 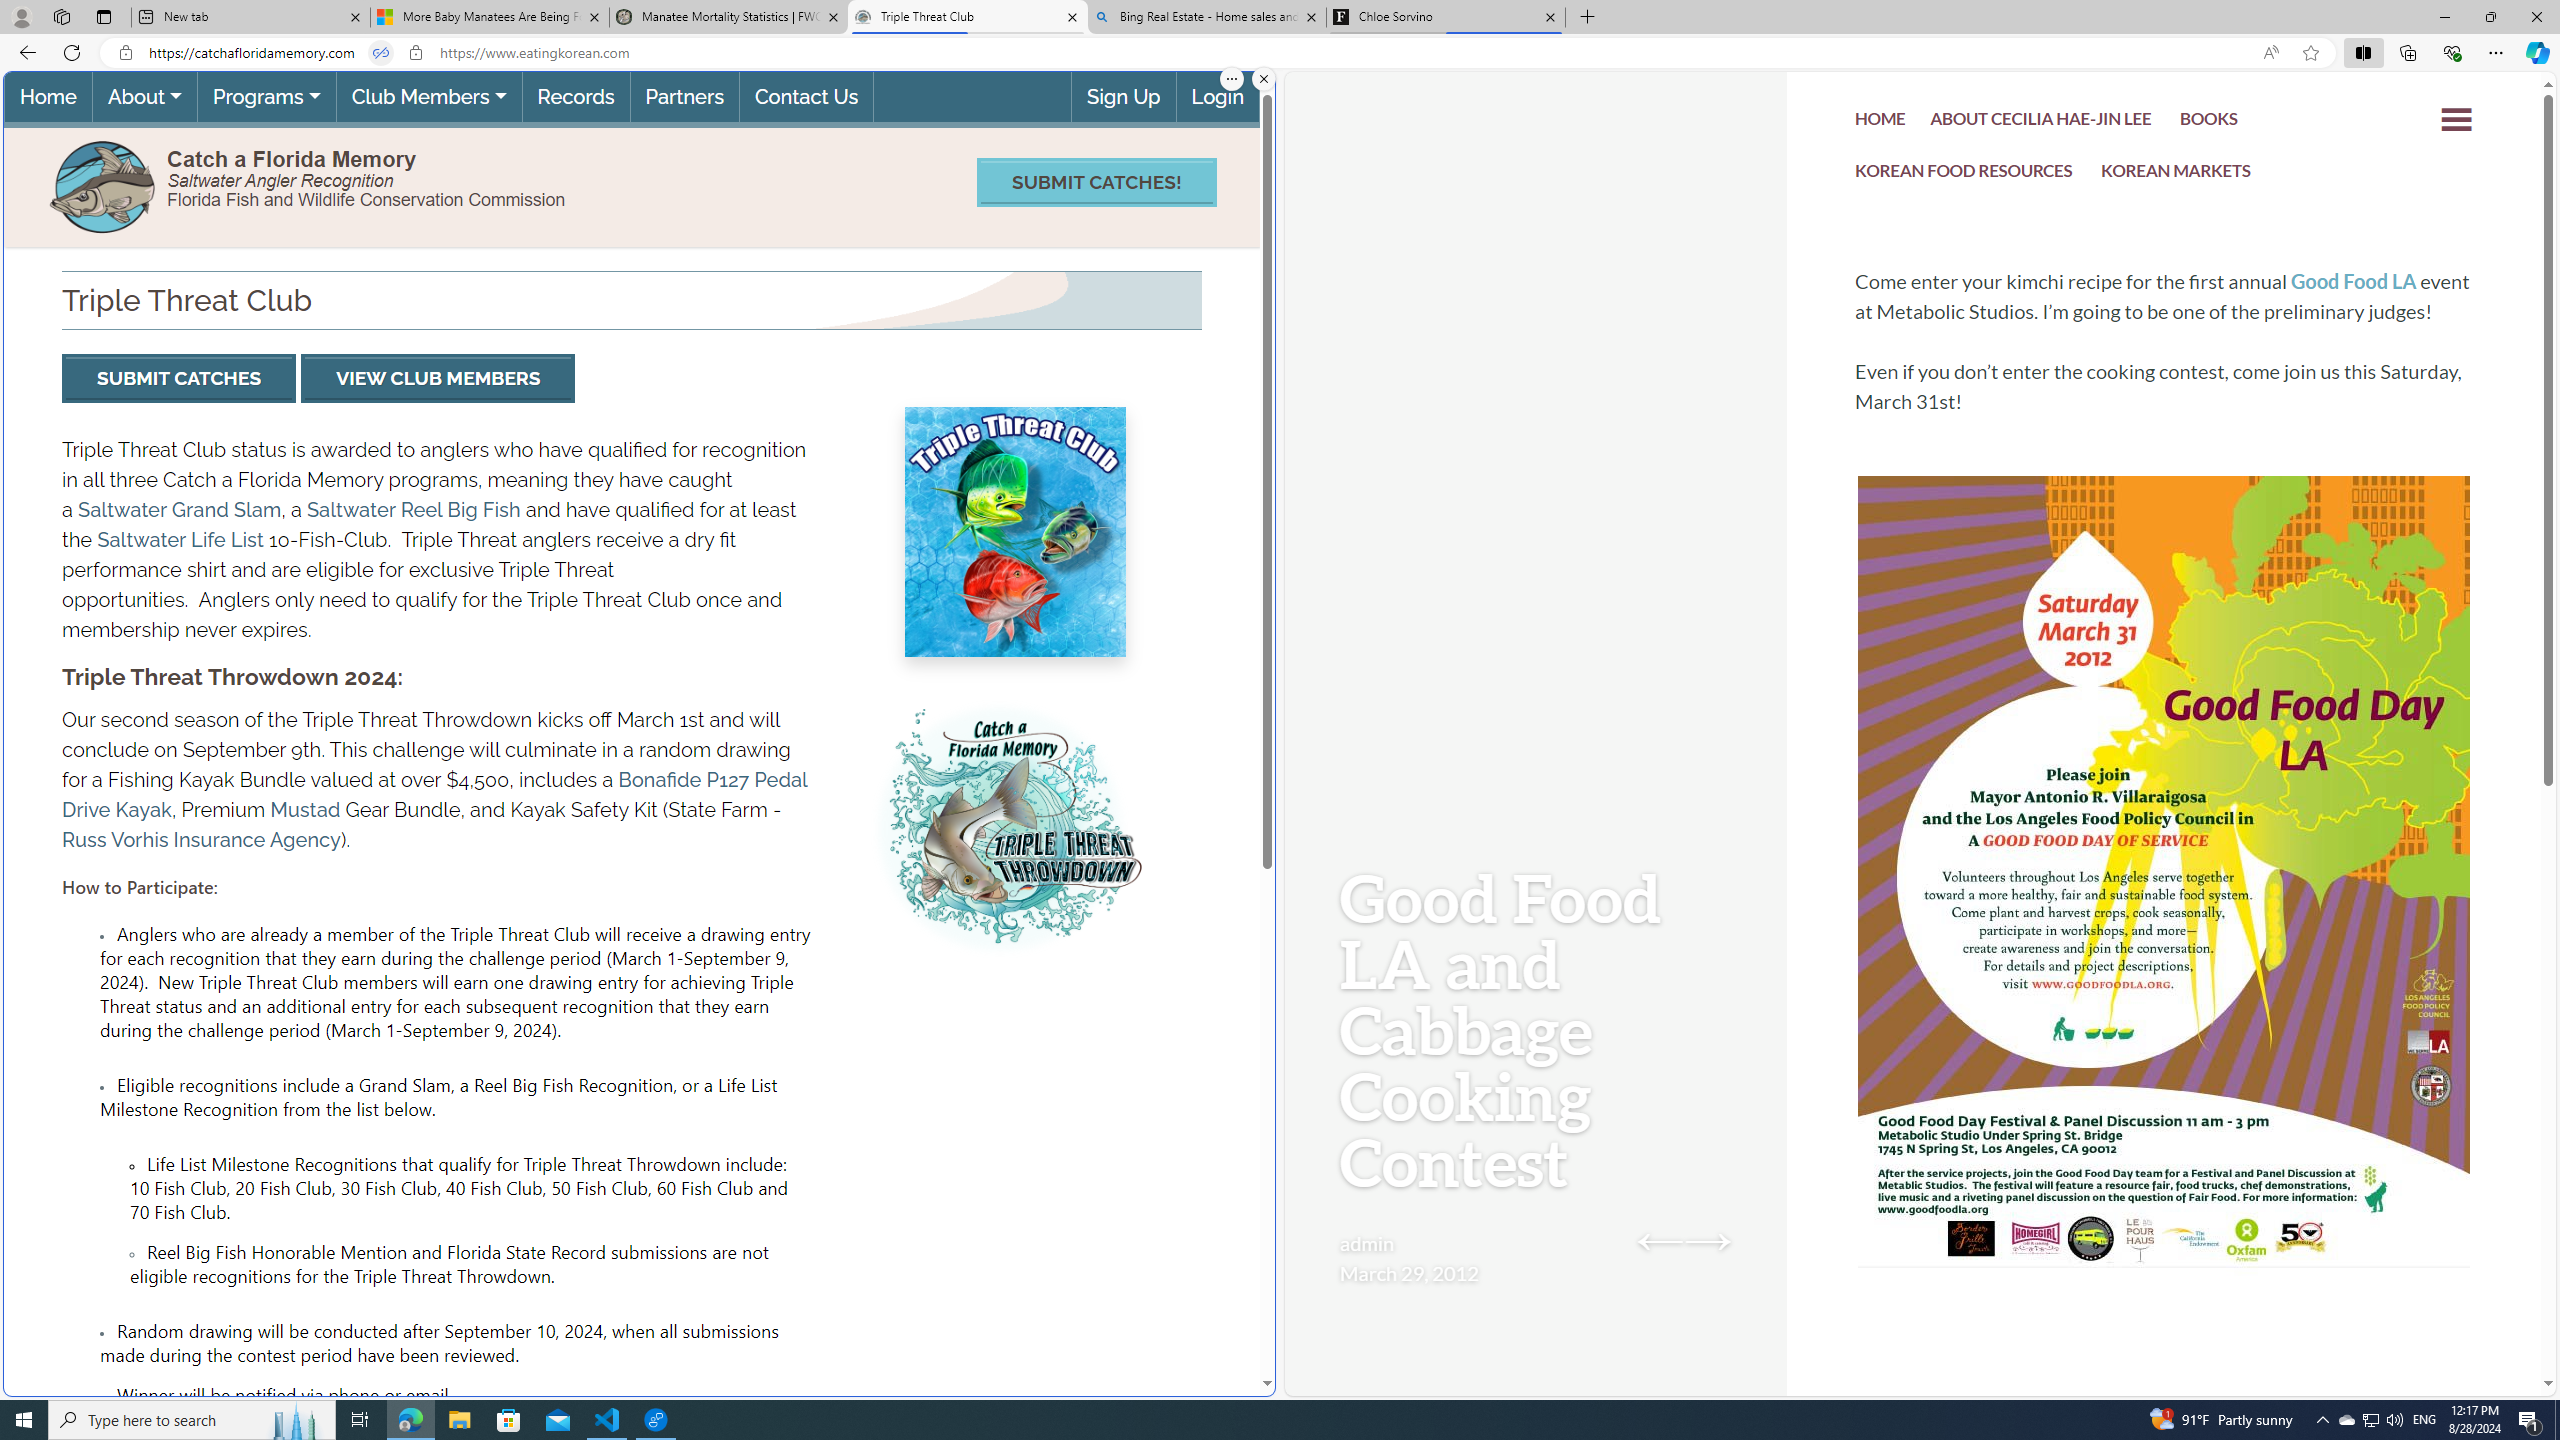 I want to click on Manatee Mortality Statistics | FWC, so click(x=729, y=17).